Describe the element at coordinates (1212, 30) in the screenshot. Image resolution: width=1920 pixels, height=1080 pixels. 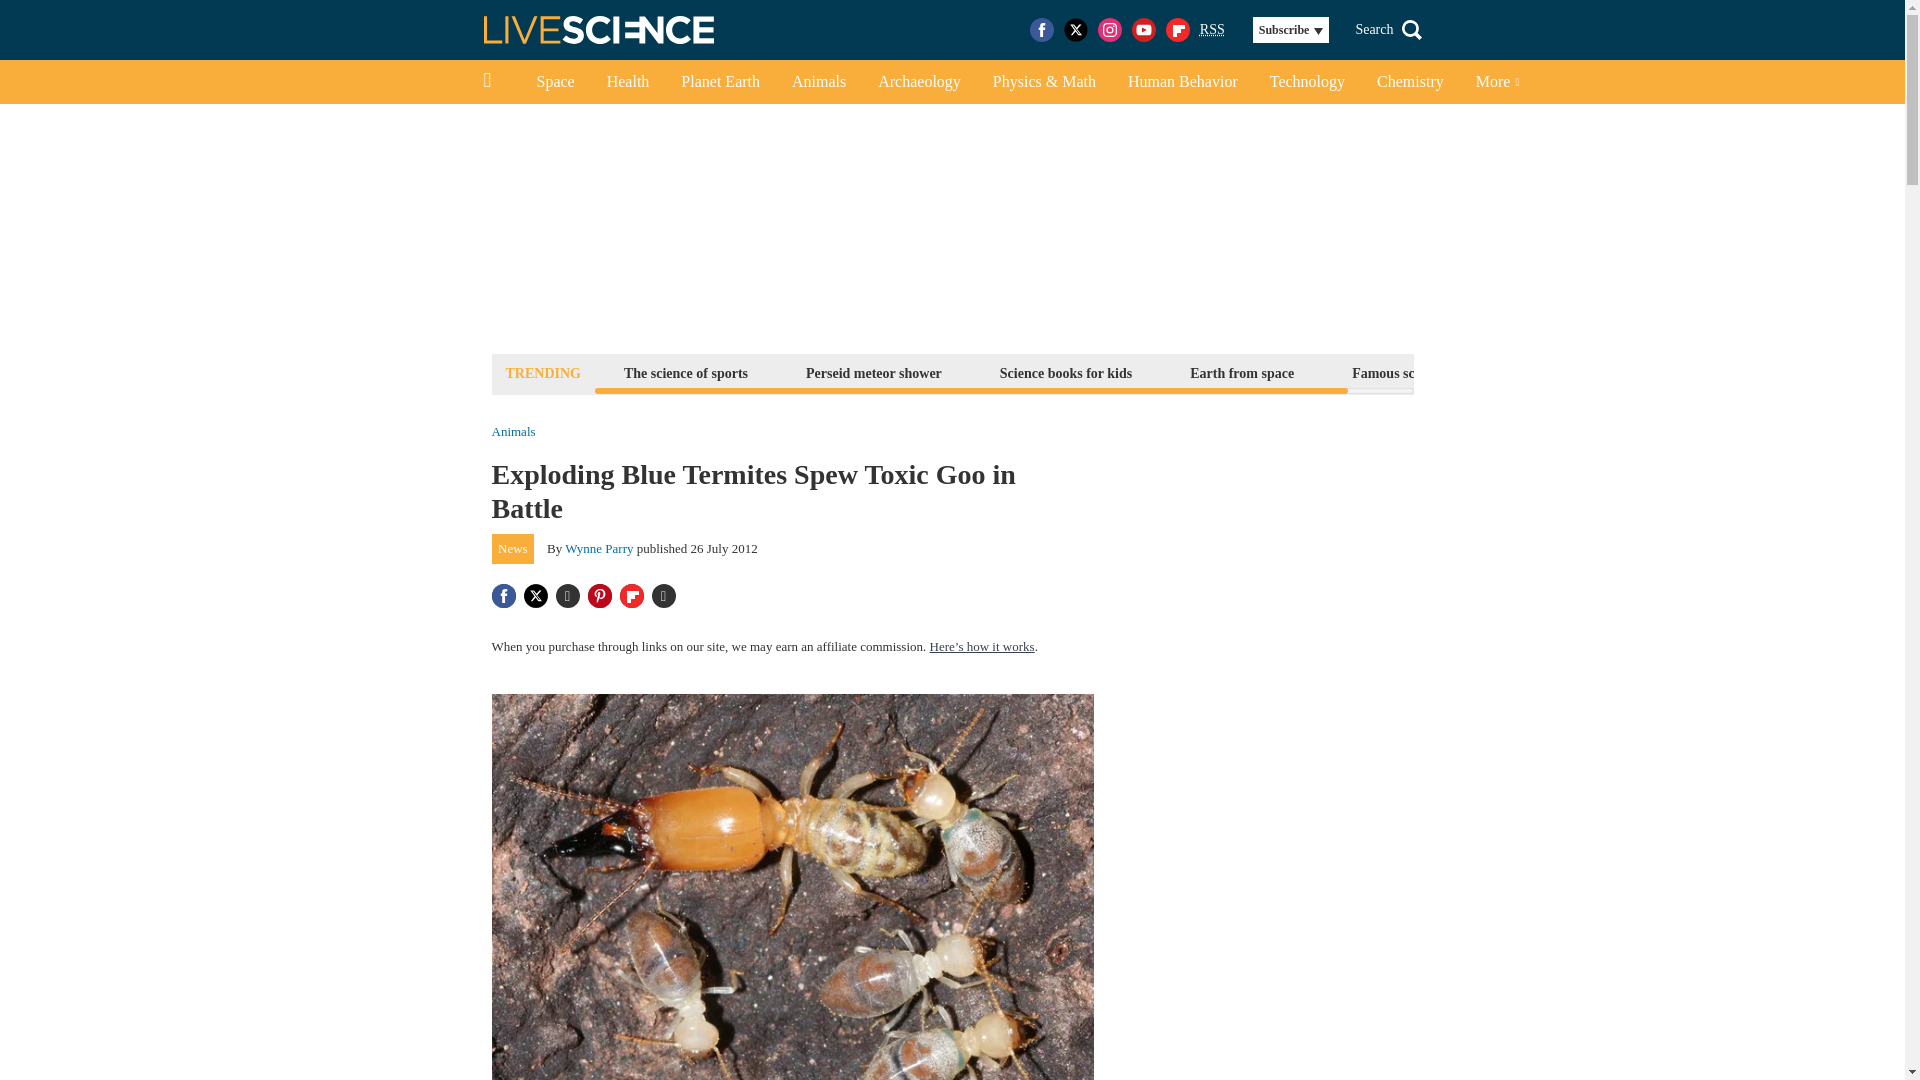
I see `RSS` at that location.